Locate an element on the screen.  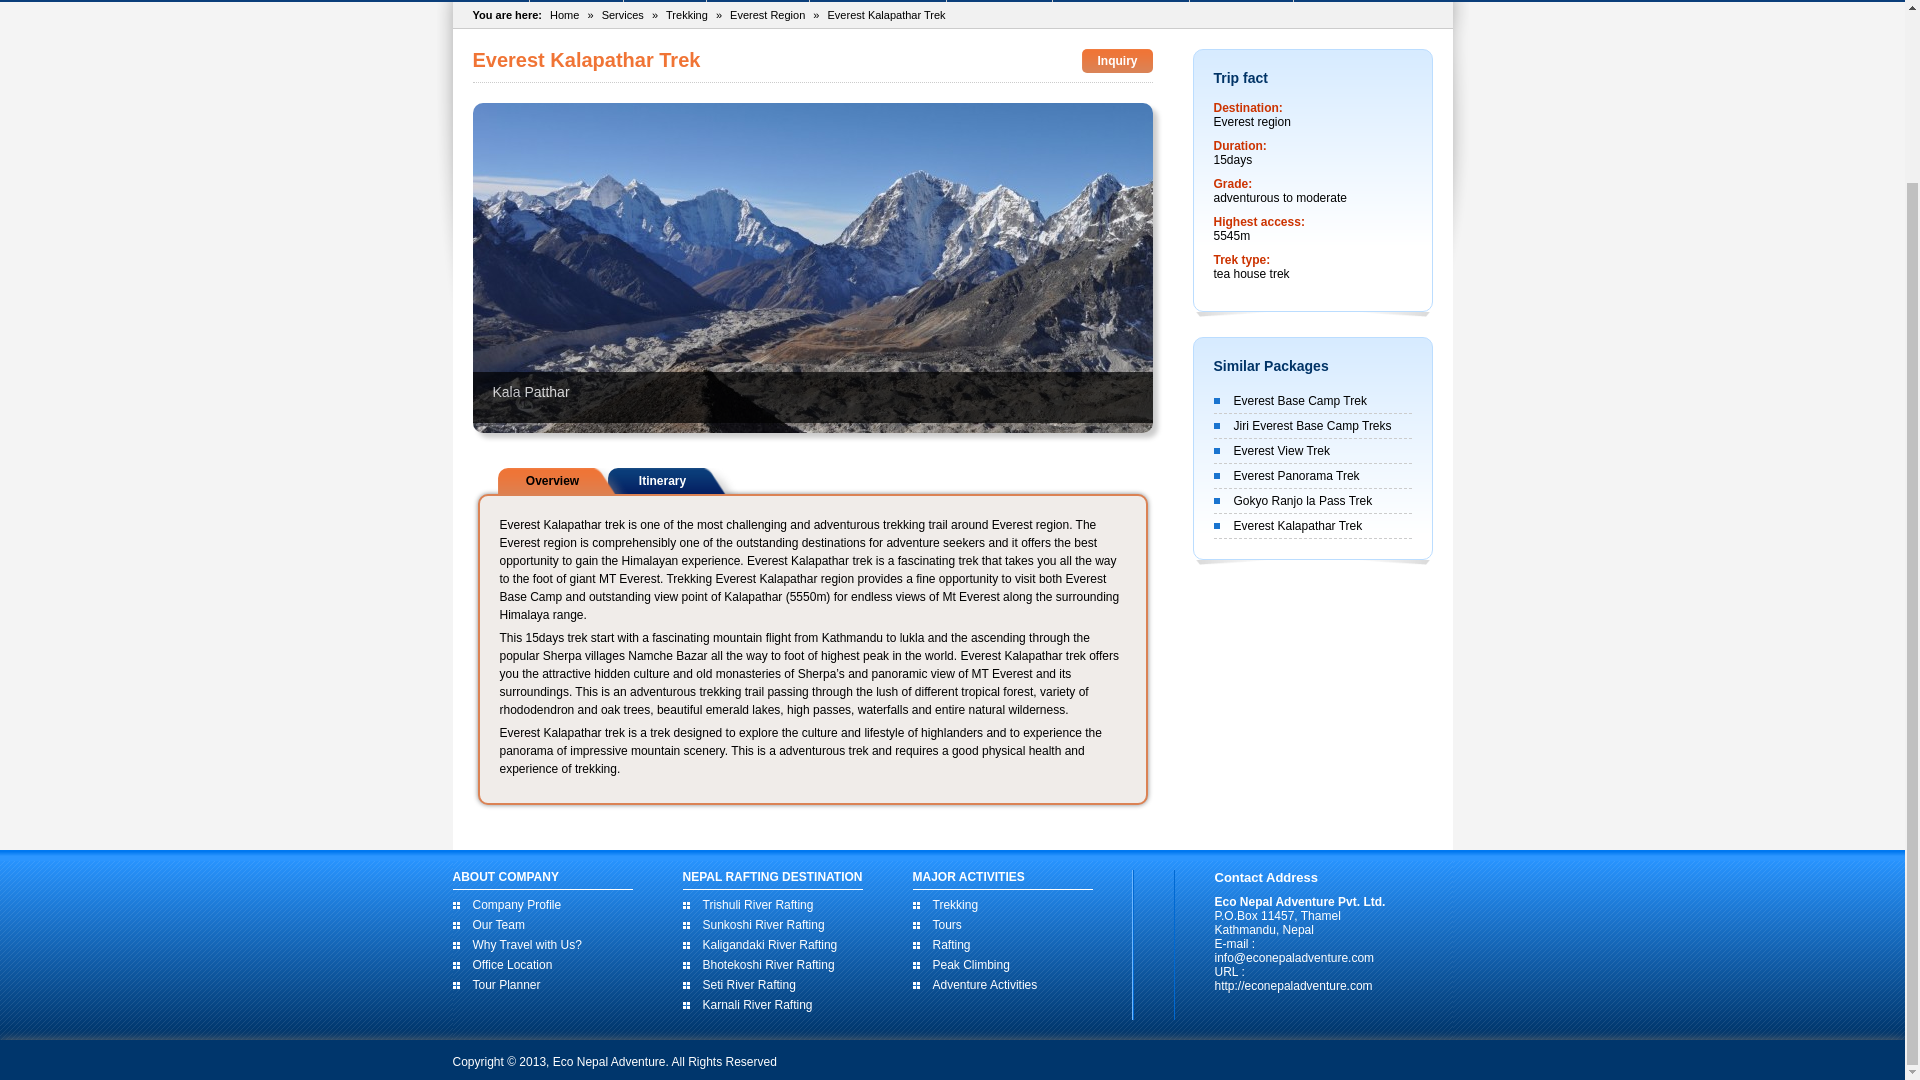
Home is located at coordinates (564, 14).